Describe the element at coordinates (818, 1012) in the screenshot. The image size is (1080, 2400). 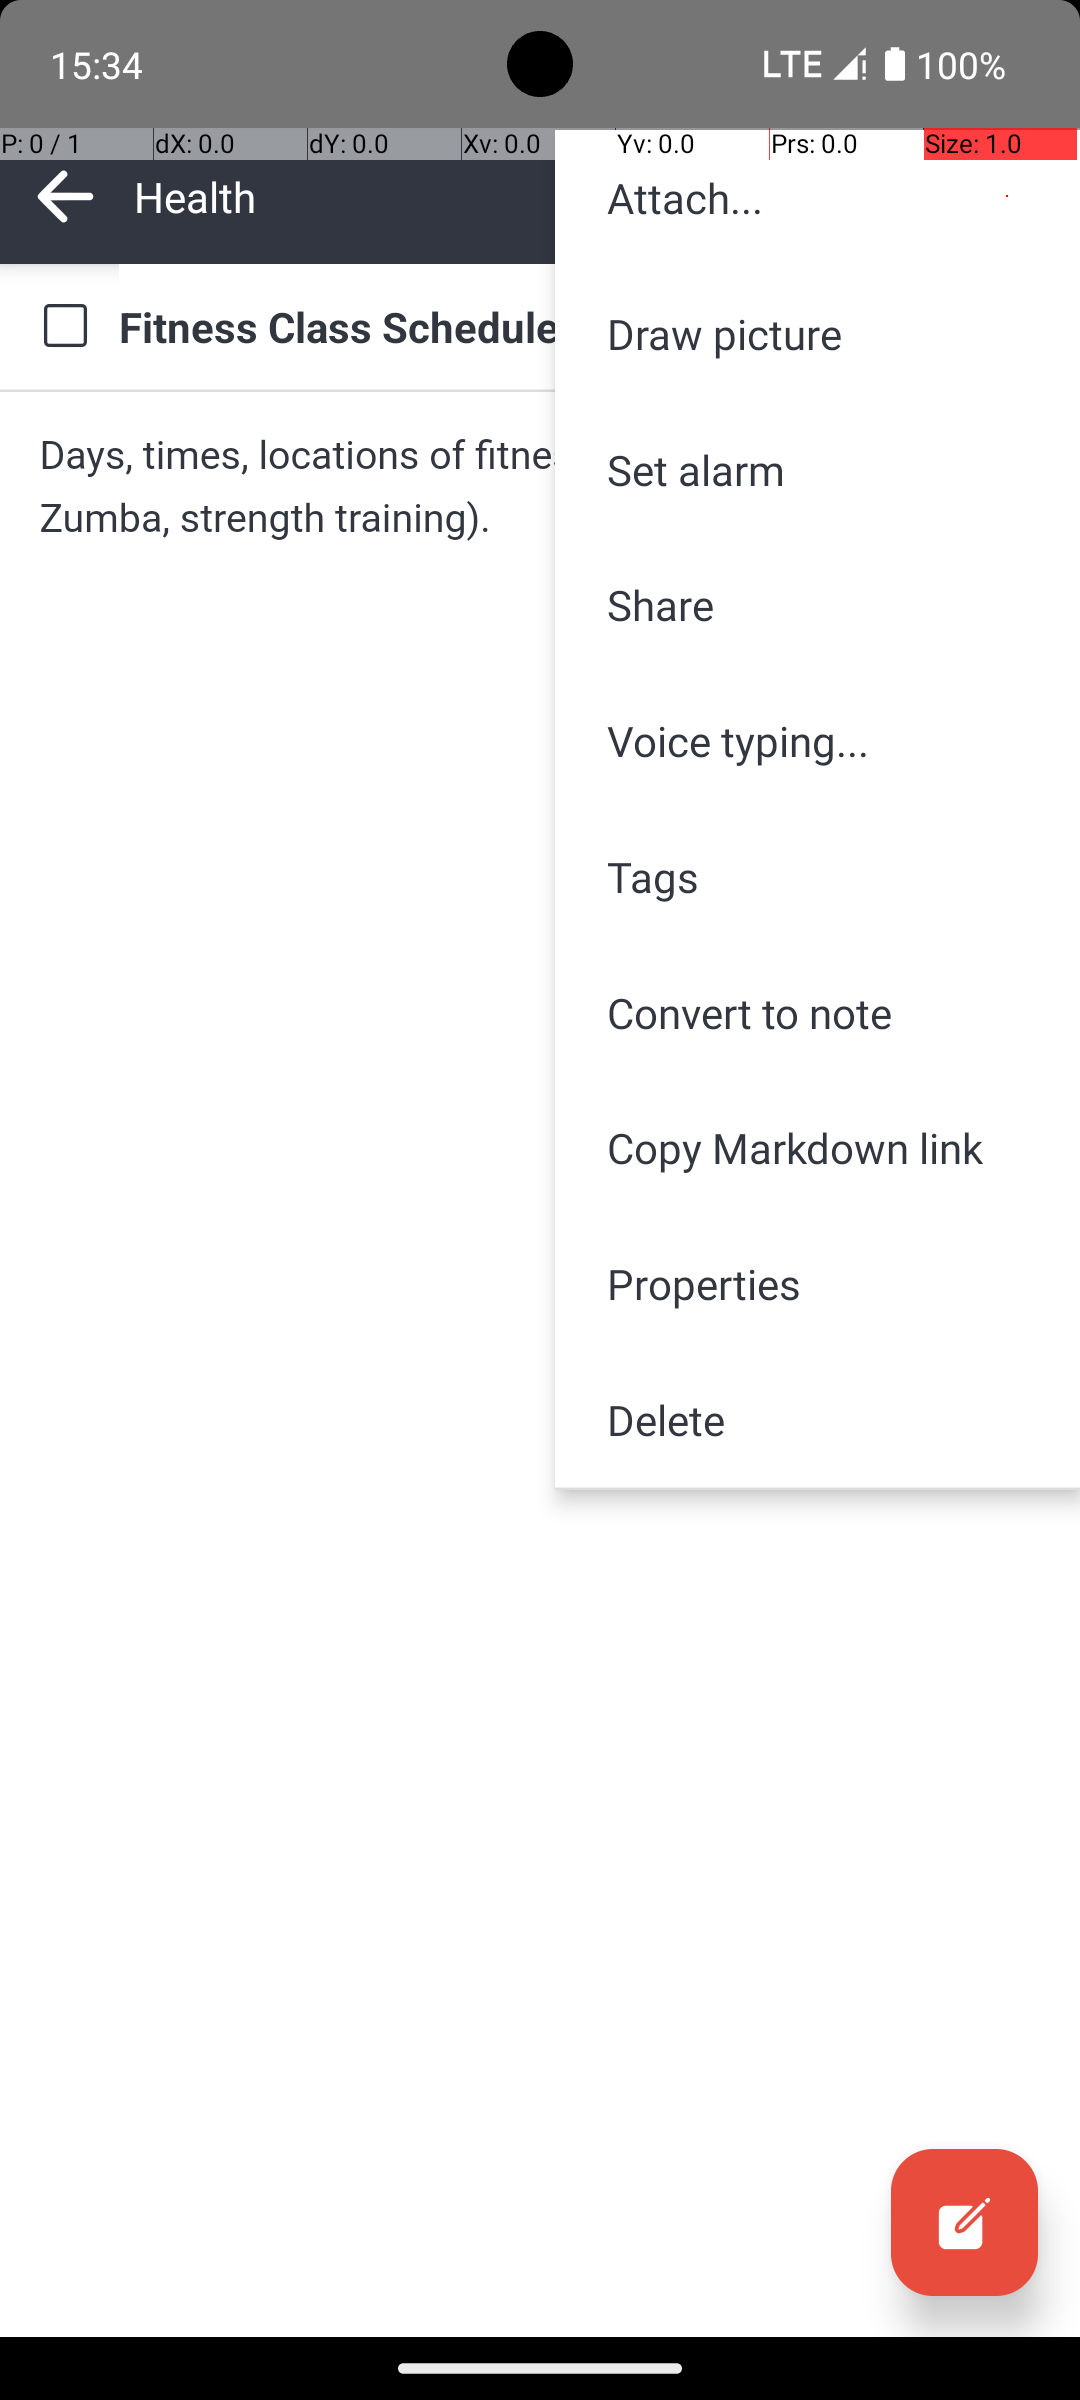
I see `Convert to note` at that location.